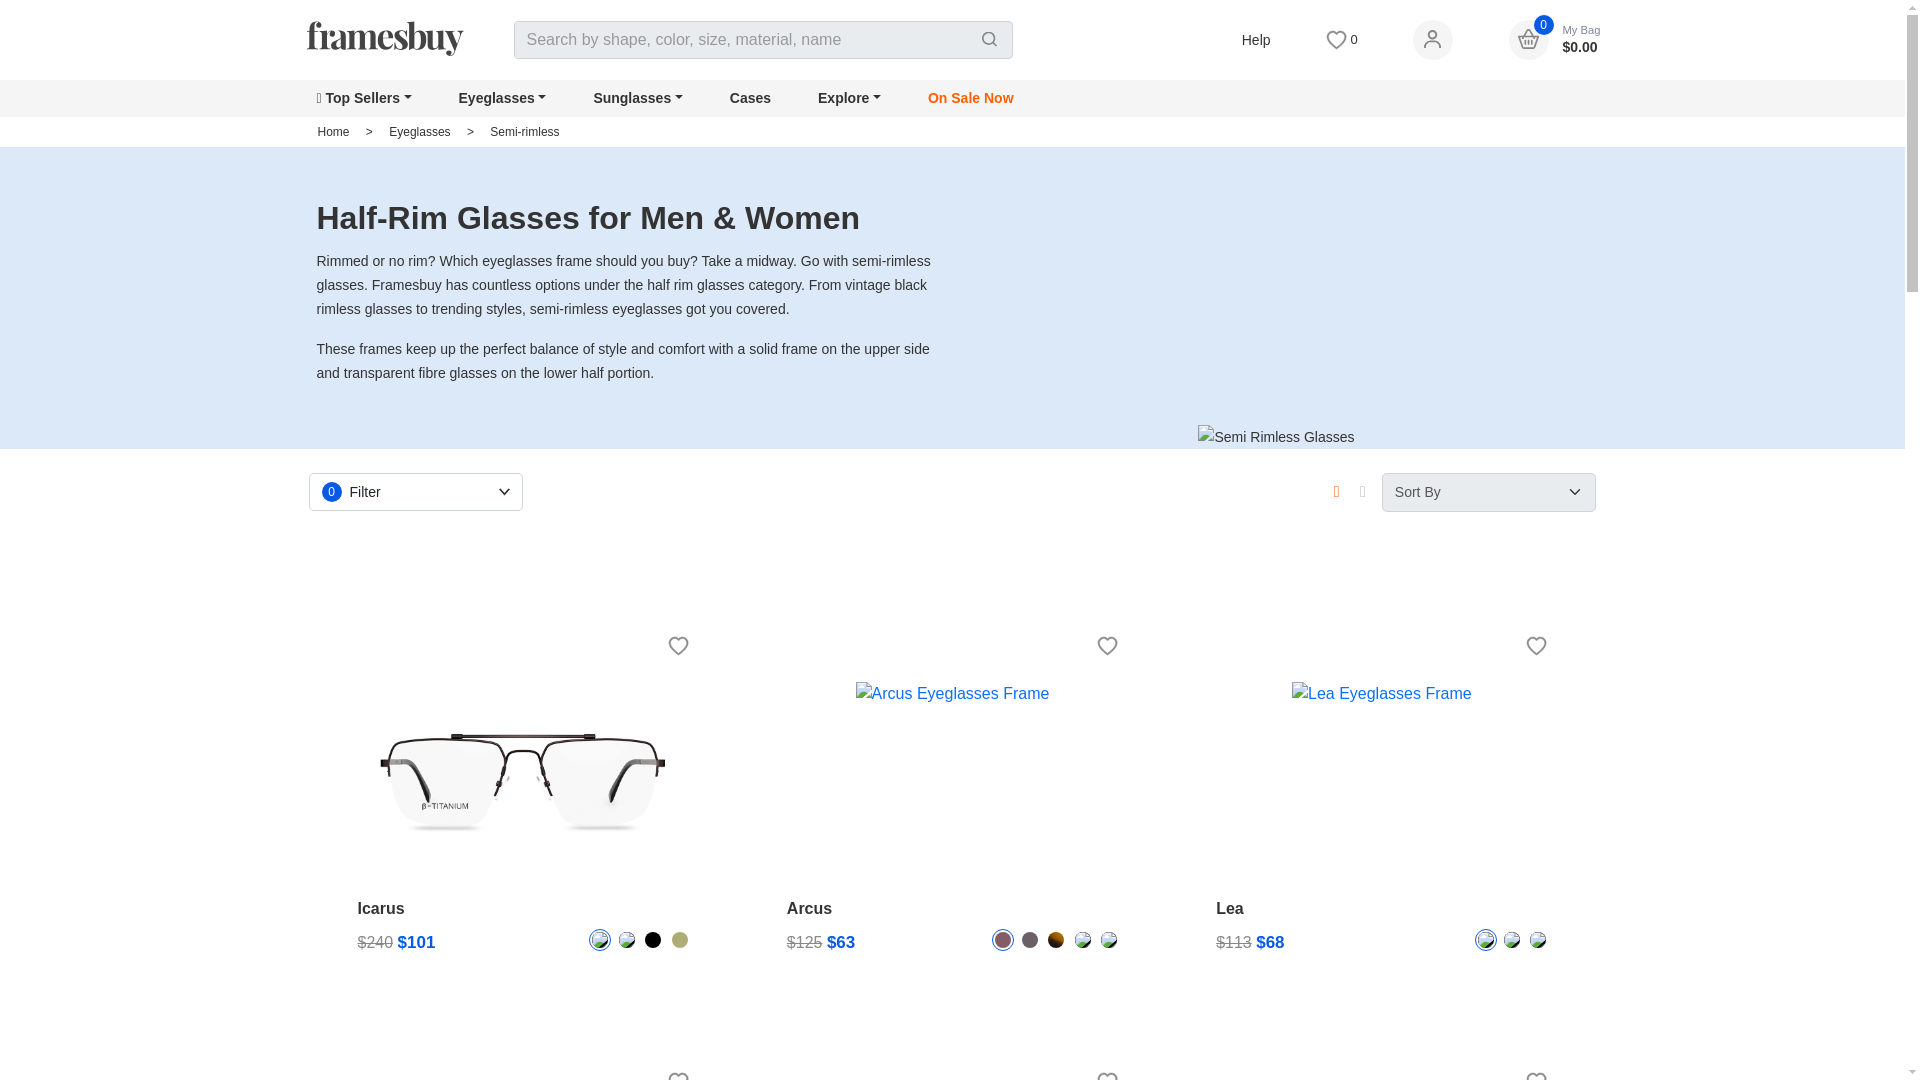 Image resolution: width=1920 pixels, height=1080 pixels. Describe the element at coordinates (1512, 940) in the screenshot. I see `Gold Baby pink combo` at that location.